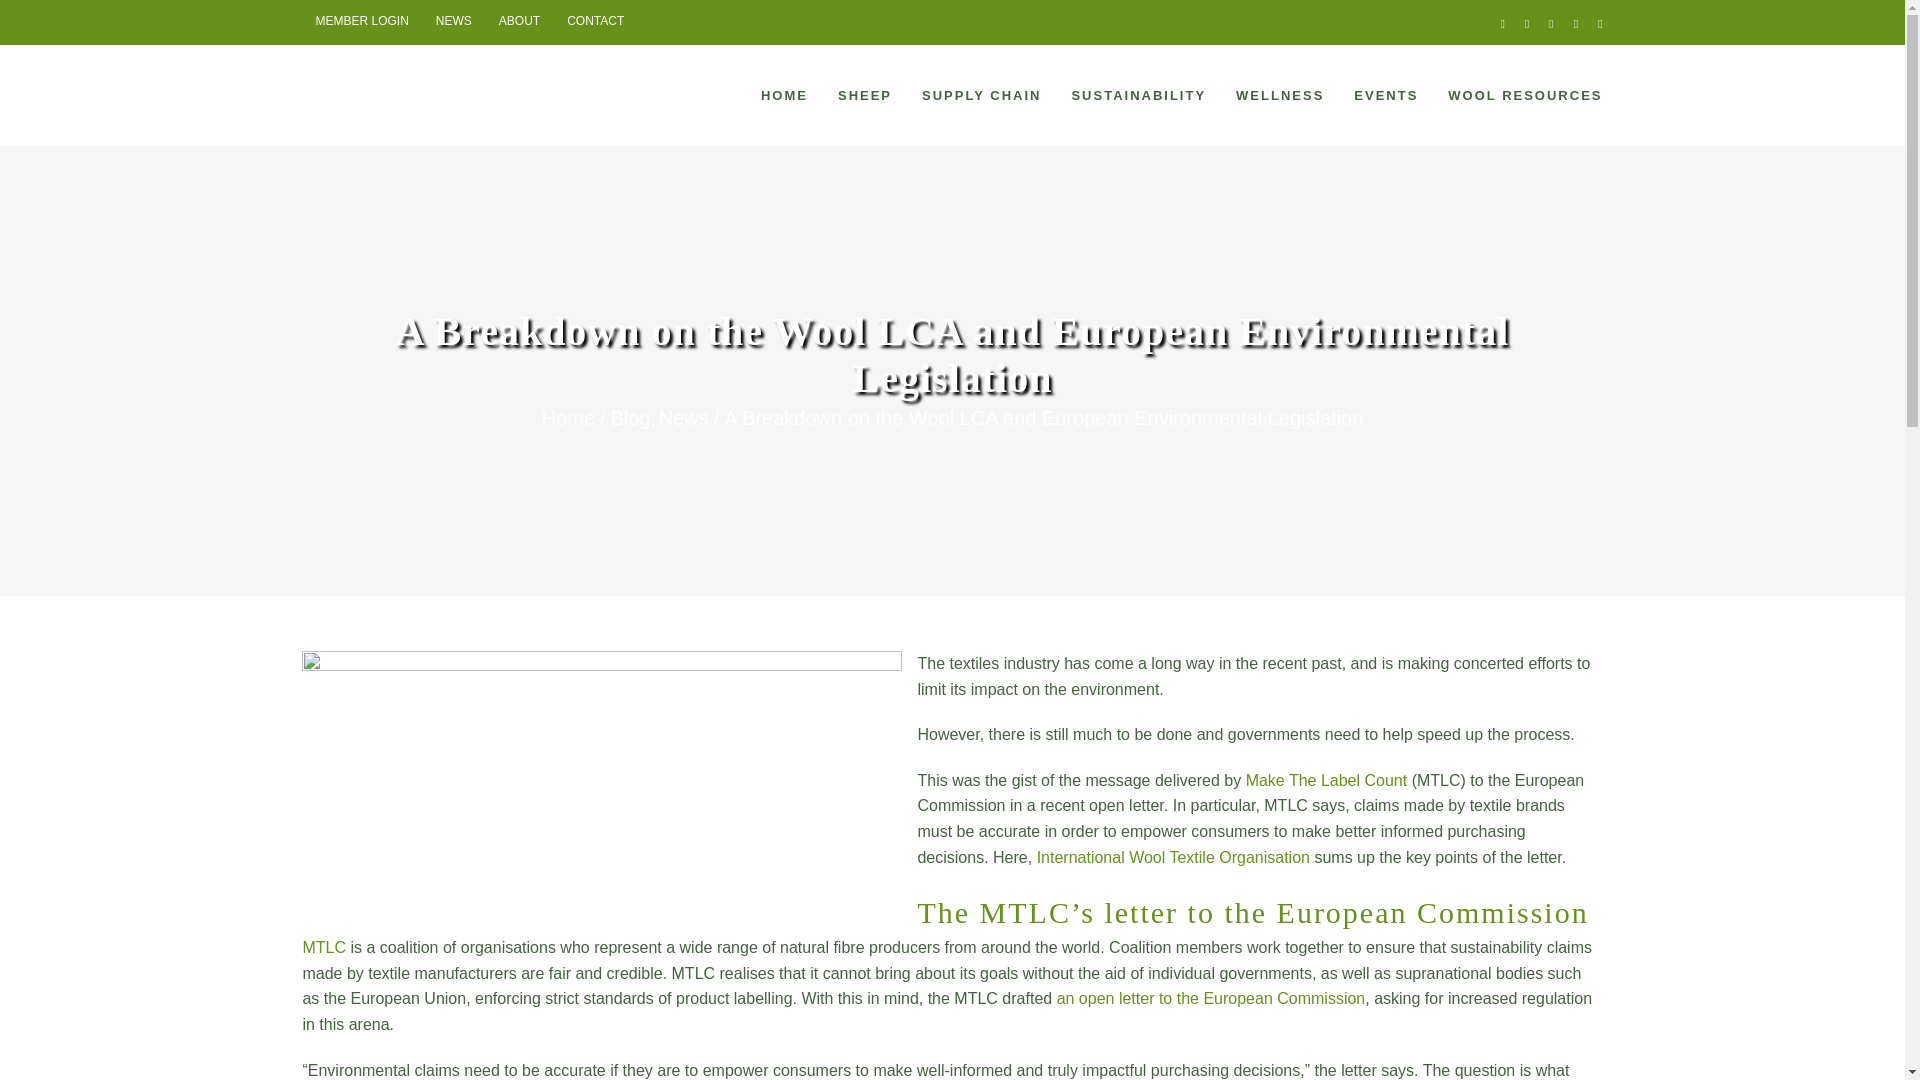 The height and width of the screenshot is (1080, 1920). Describe the element at coordinates (1172, 857) in the screenshot. I see `International Wool Textile Organisation` at that location.